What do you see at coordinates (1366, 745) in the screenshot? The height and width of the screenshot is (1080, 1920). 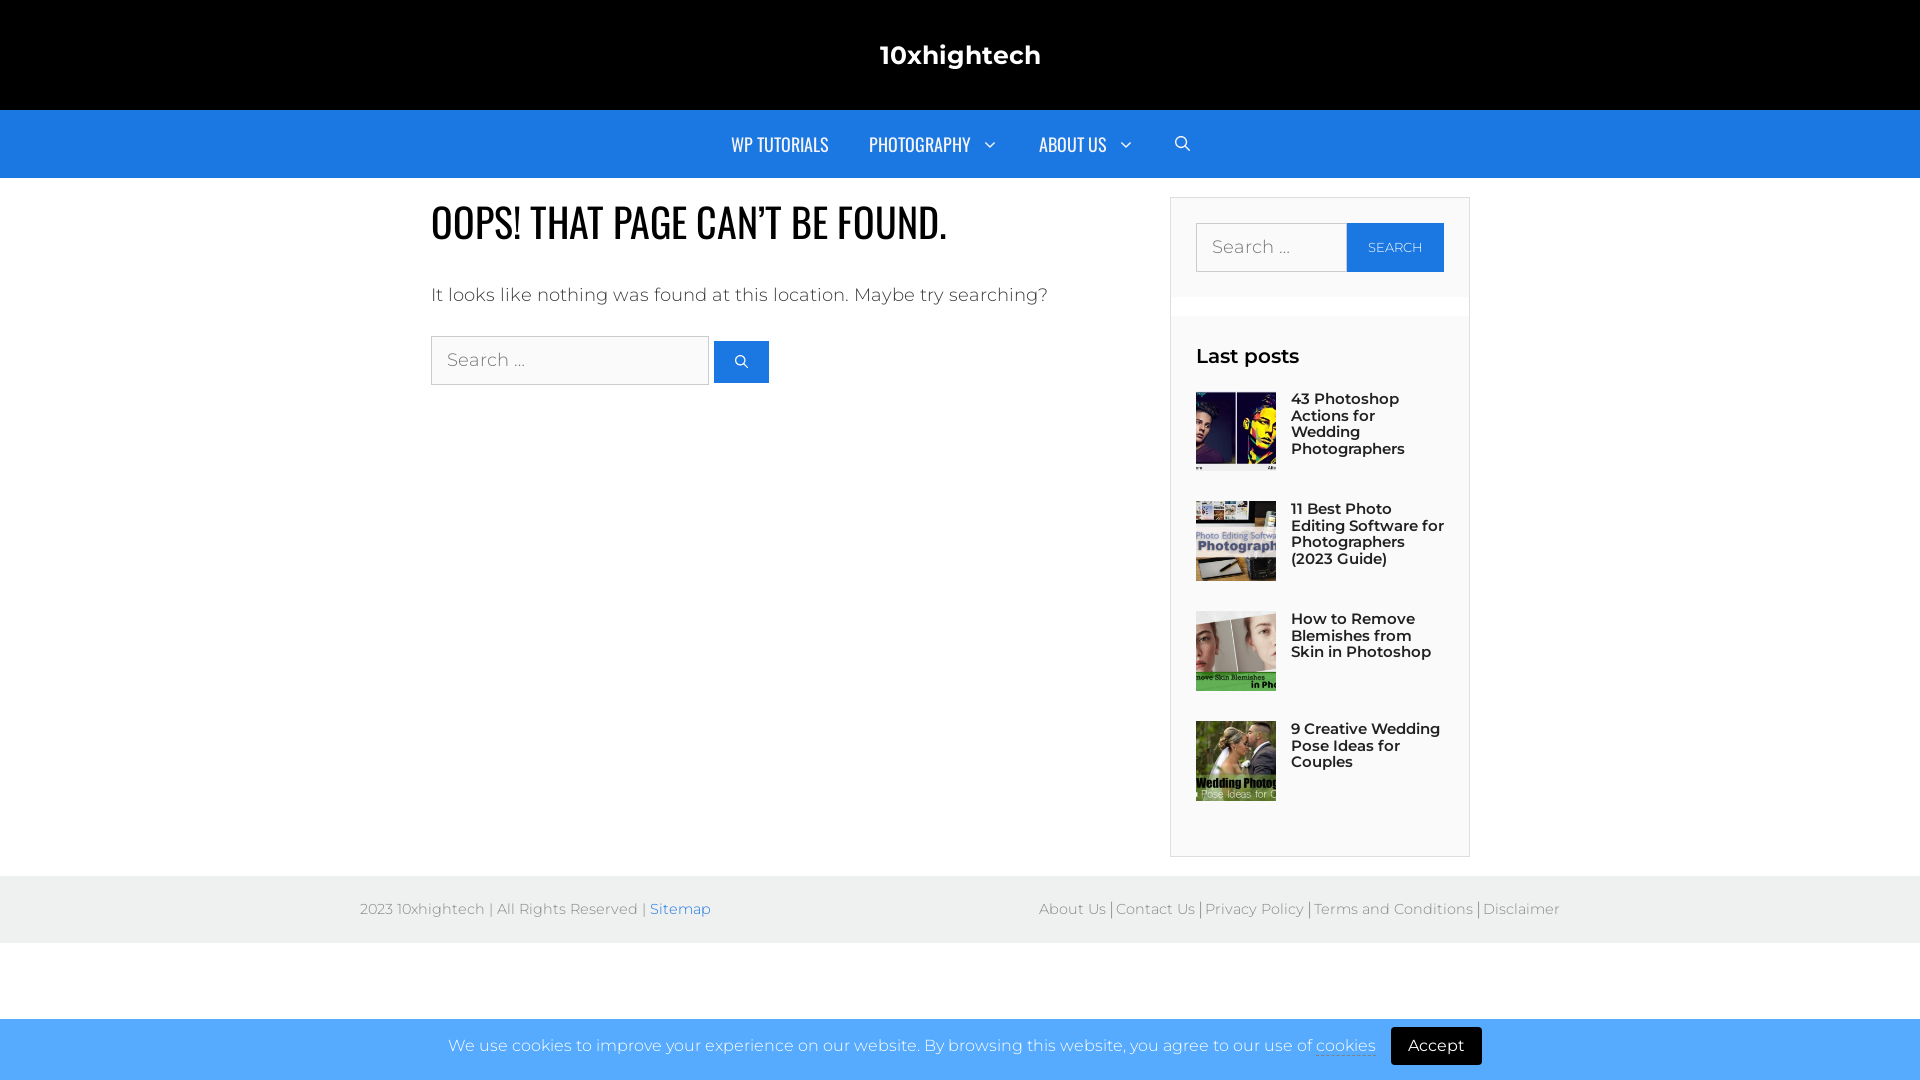 I see `9 Creative Wedding Pose Ideas for Couples` at bounding box center [1366, 745].